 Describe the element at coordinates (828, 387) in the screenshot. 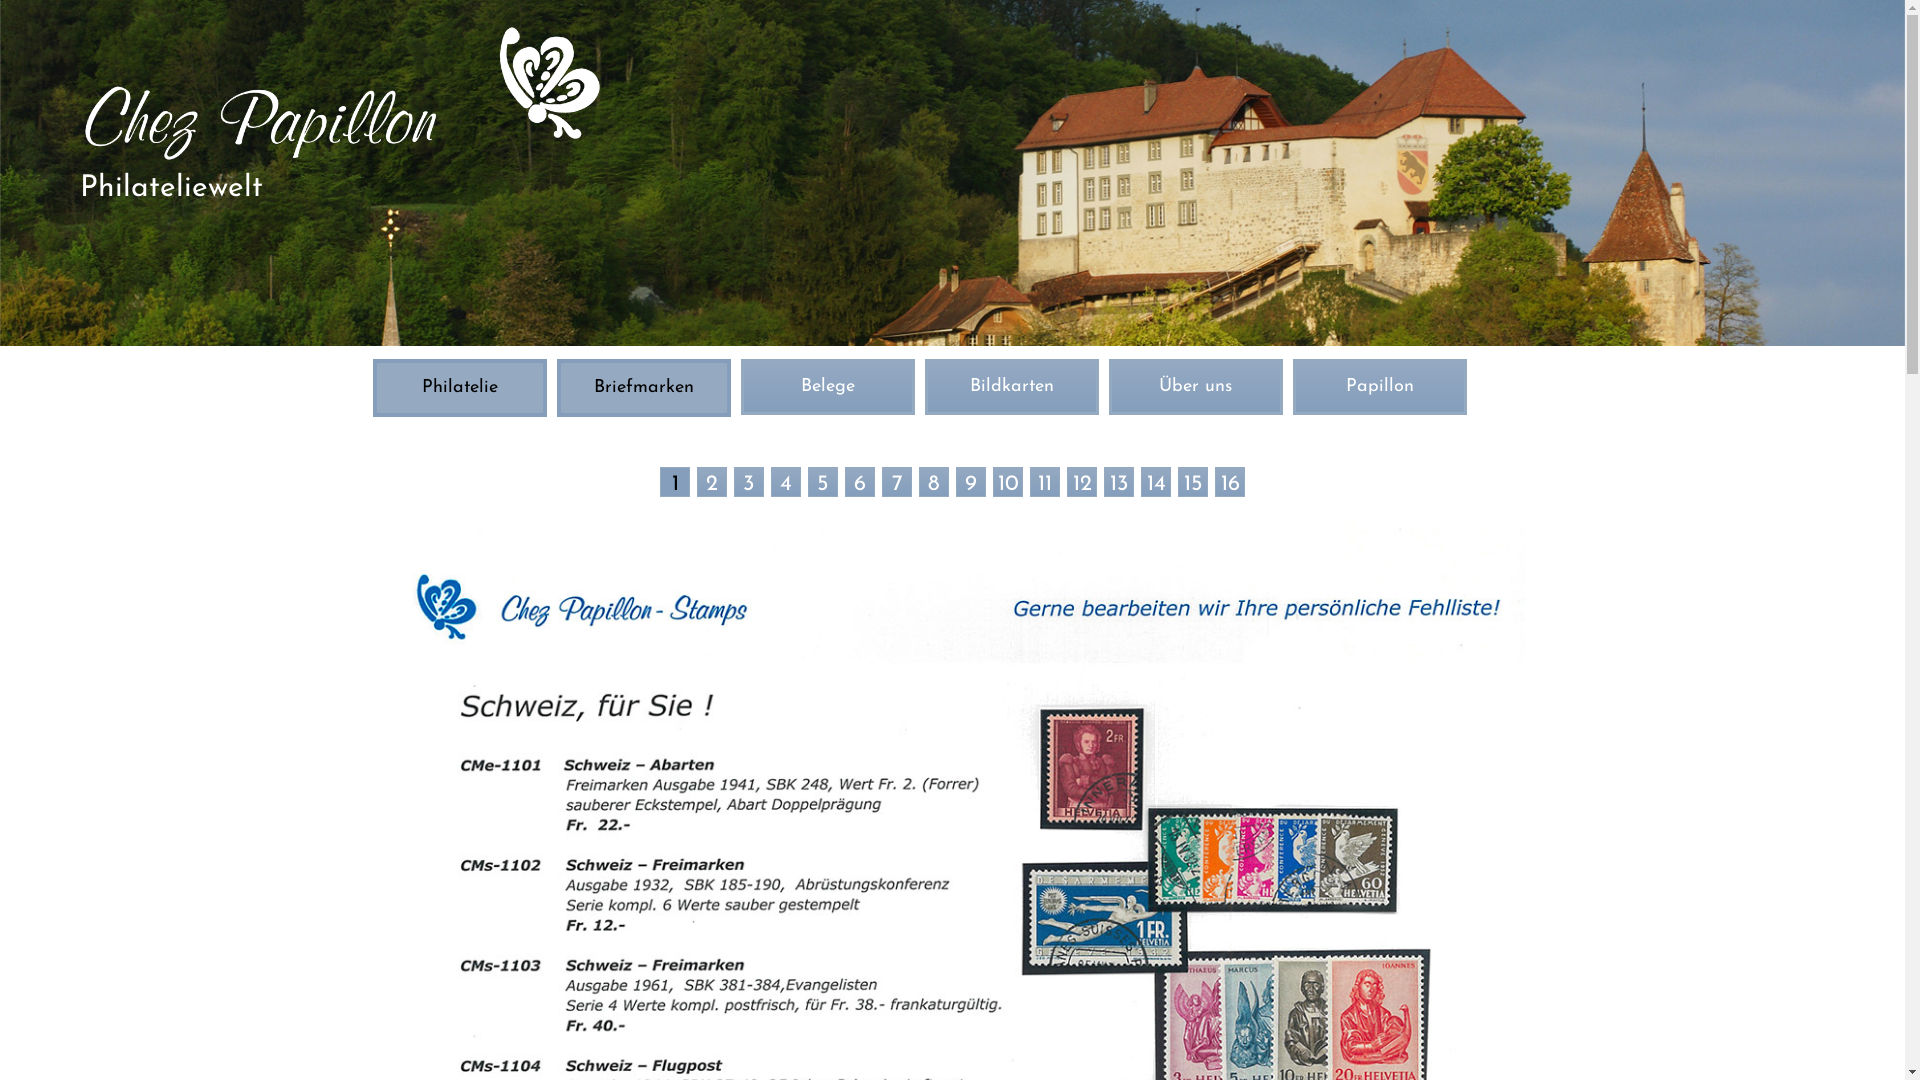

I see `Belege` at that location.